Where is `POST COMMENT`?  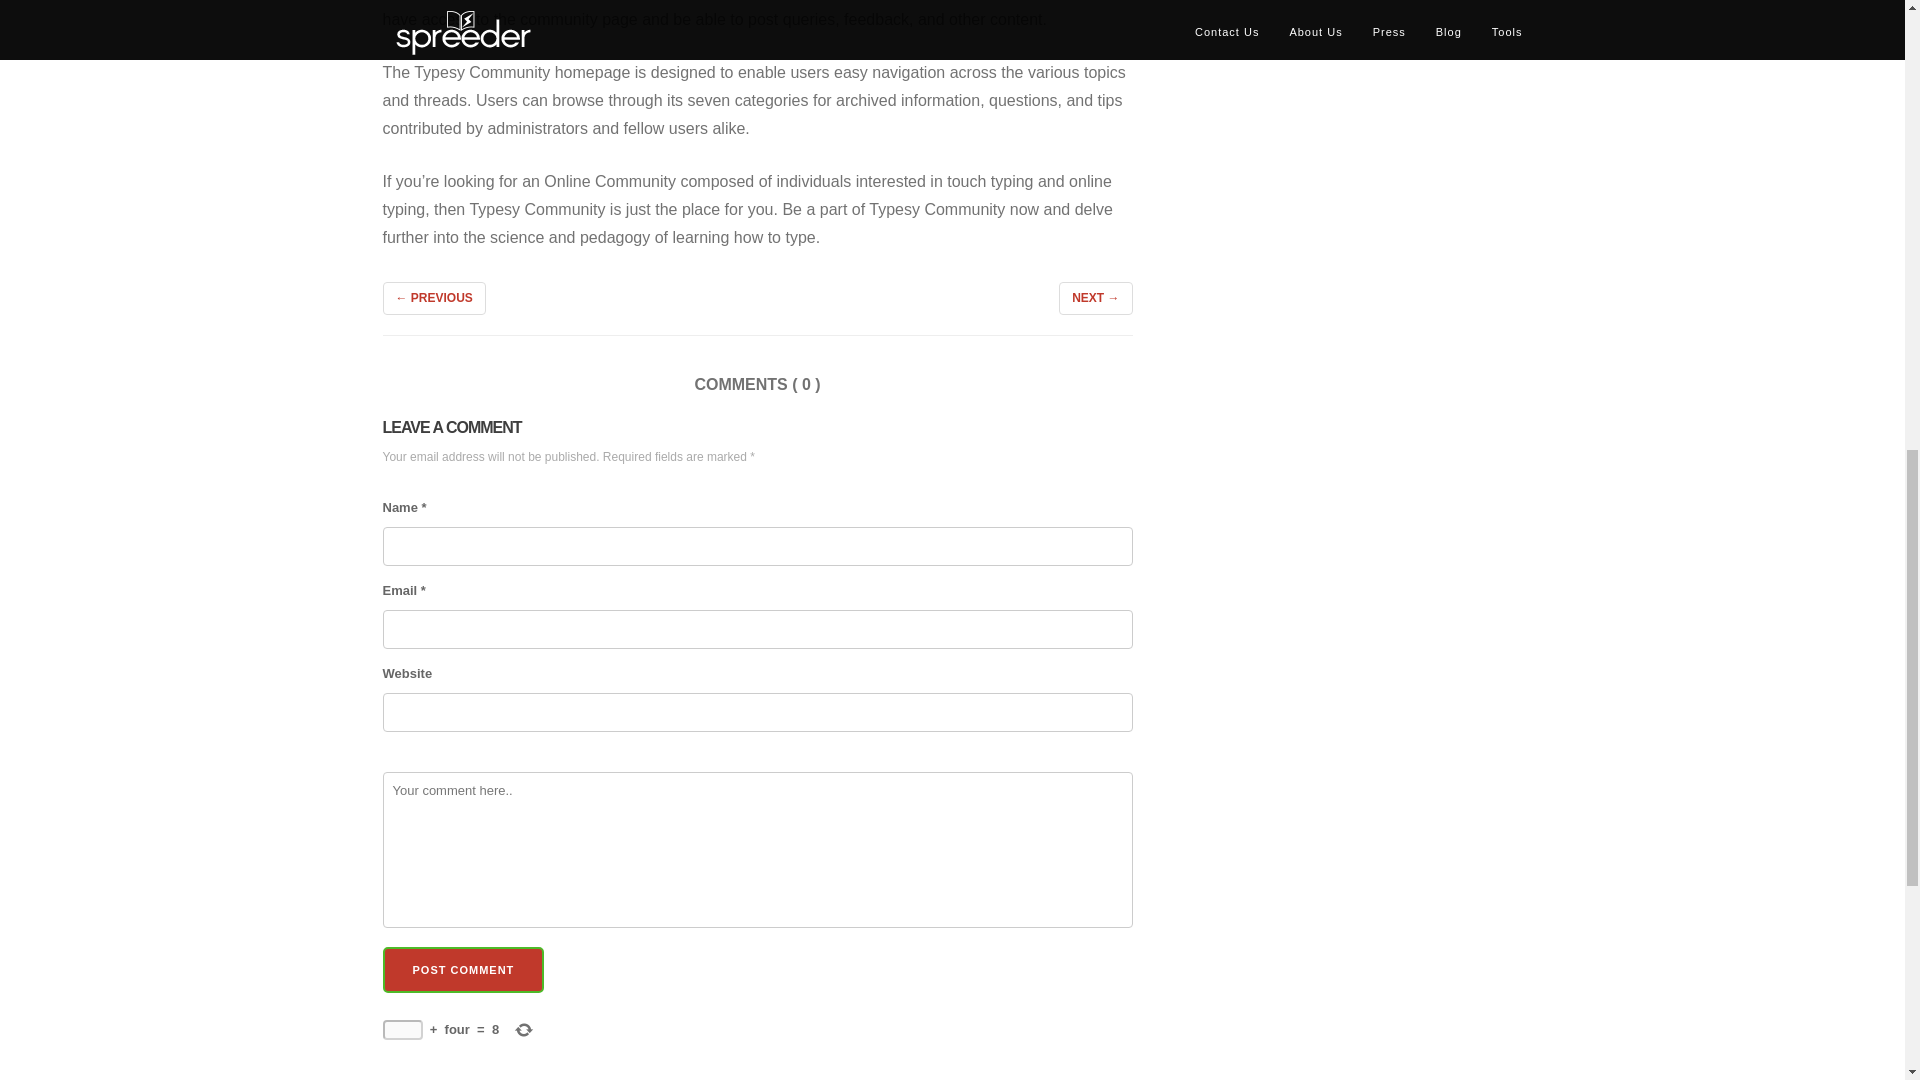
POST COMMENT is located at coordinates (462, 970).